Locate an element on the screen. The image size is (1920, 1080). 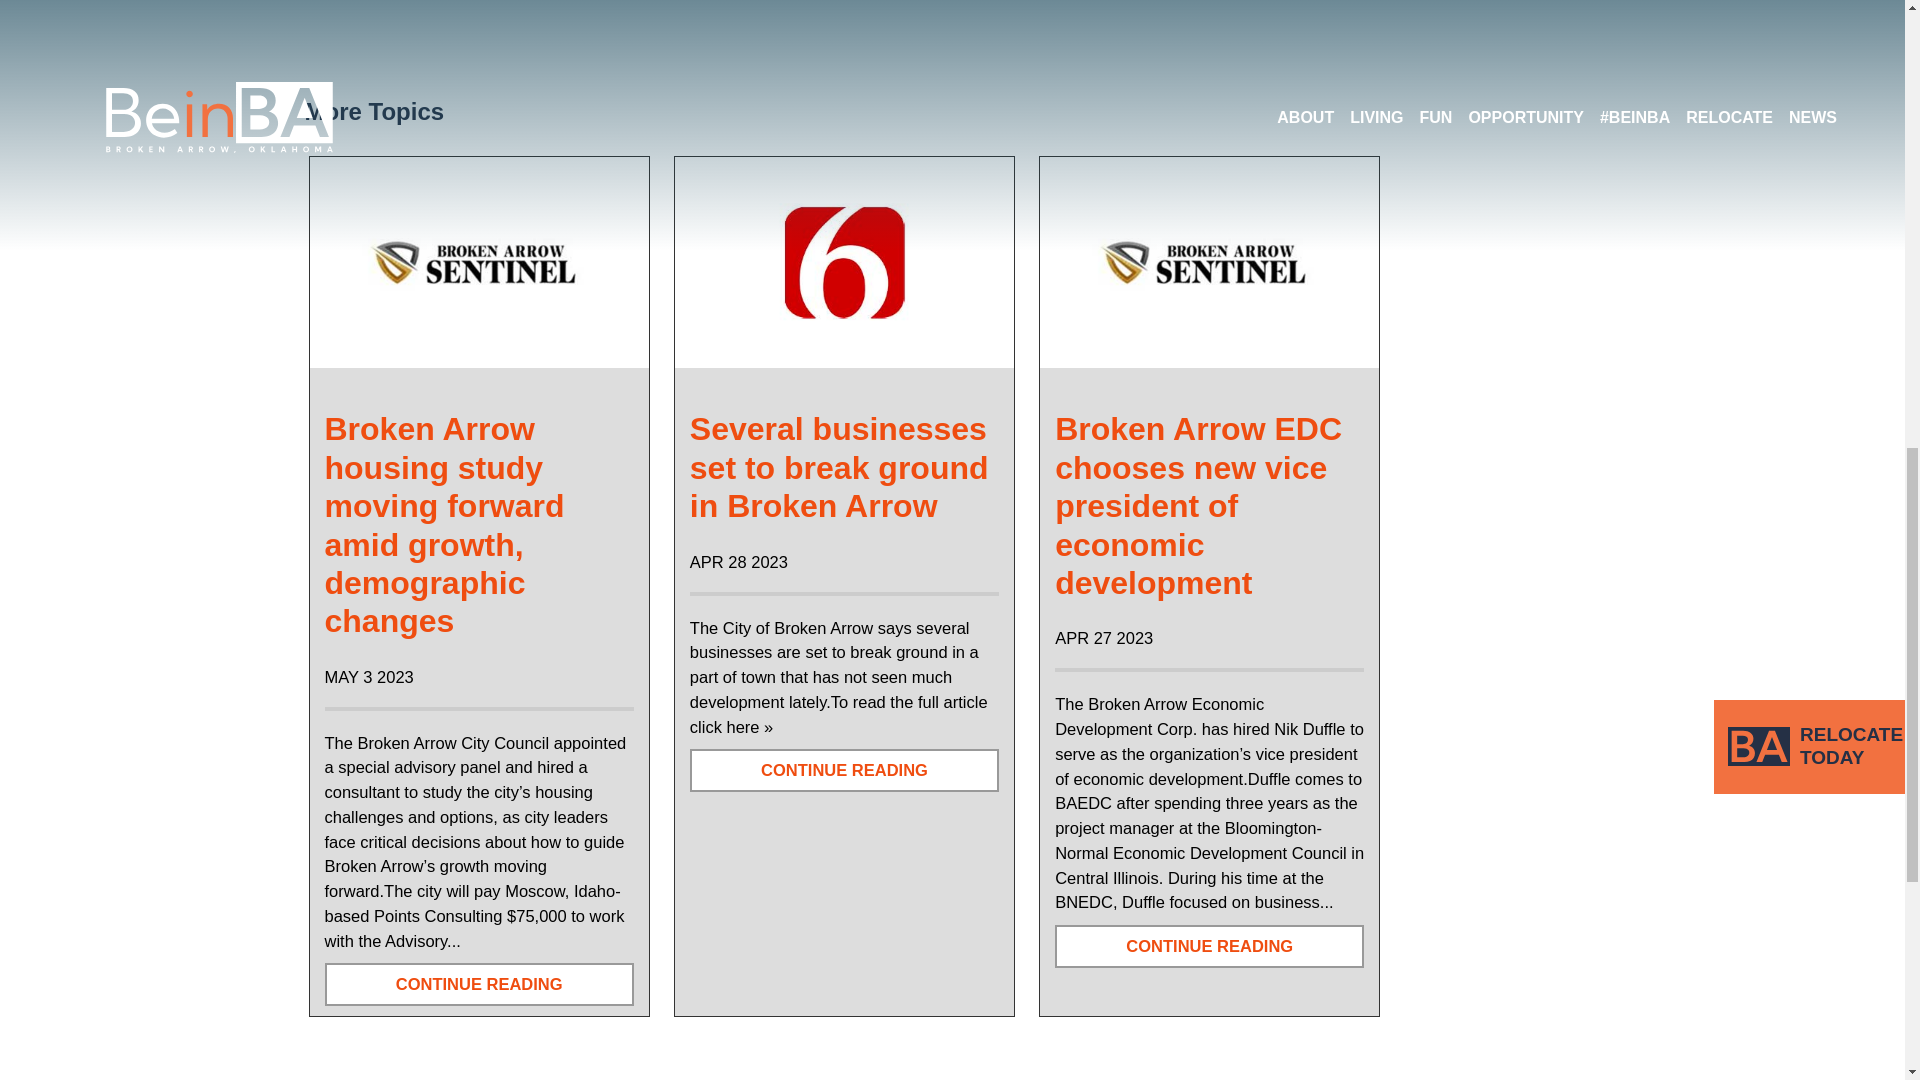
CONTINUE READING is located at coordinates (844, 770).